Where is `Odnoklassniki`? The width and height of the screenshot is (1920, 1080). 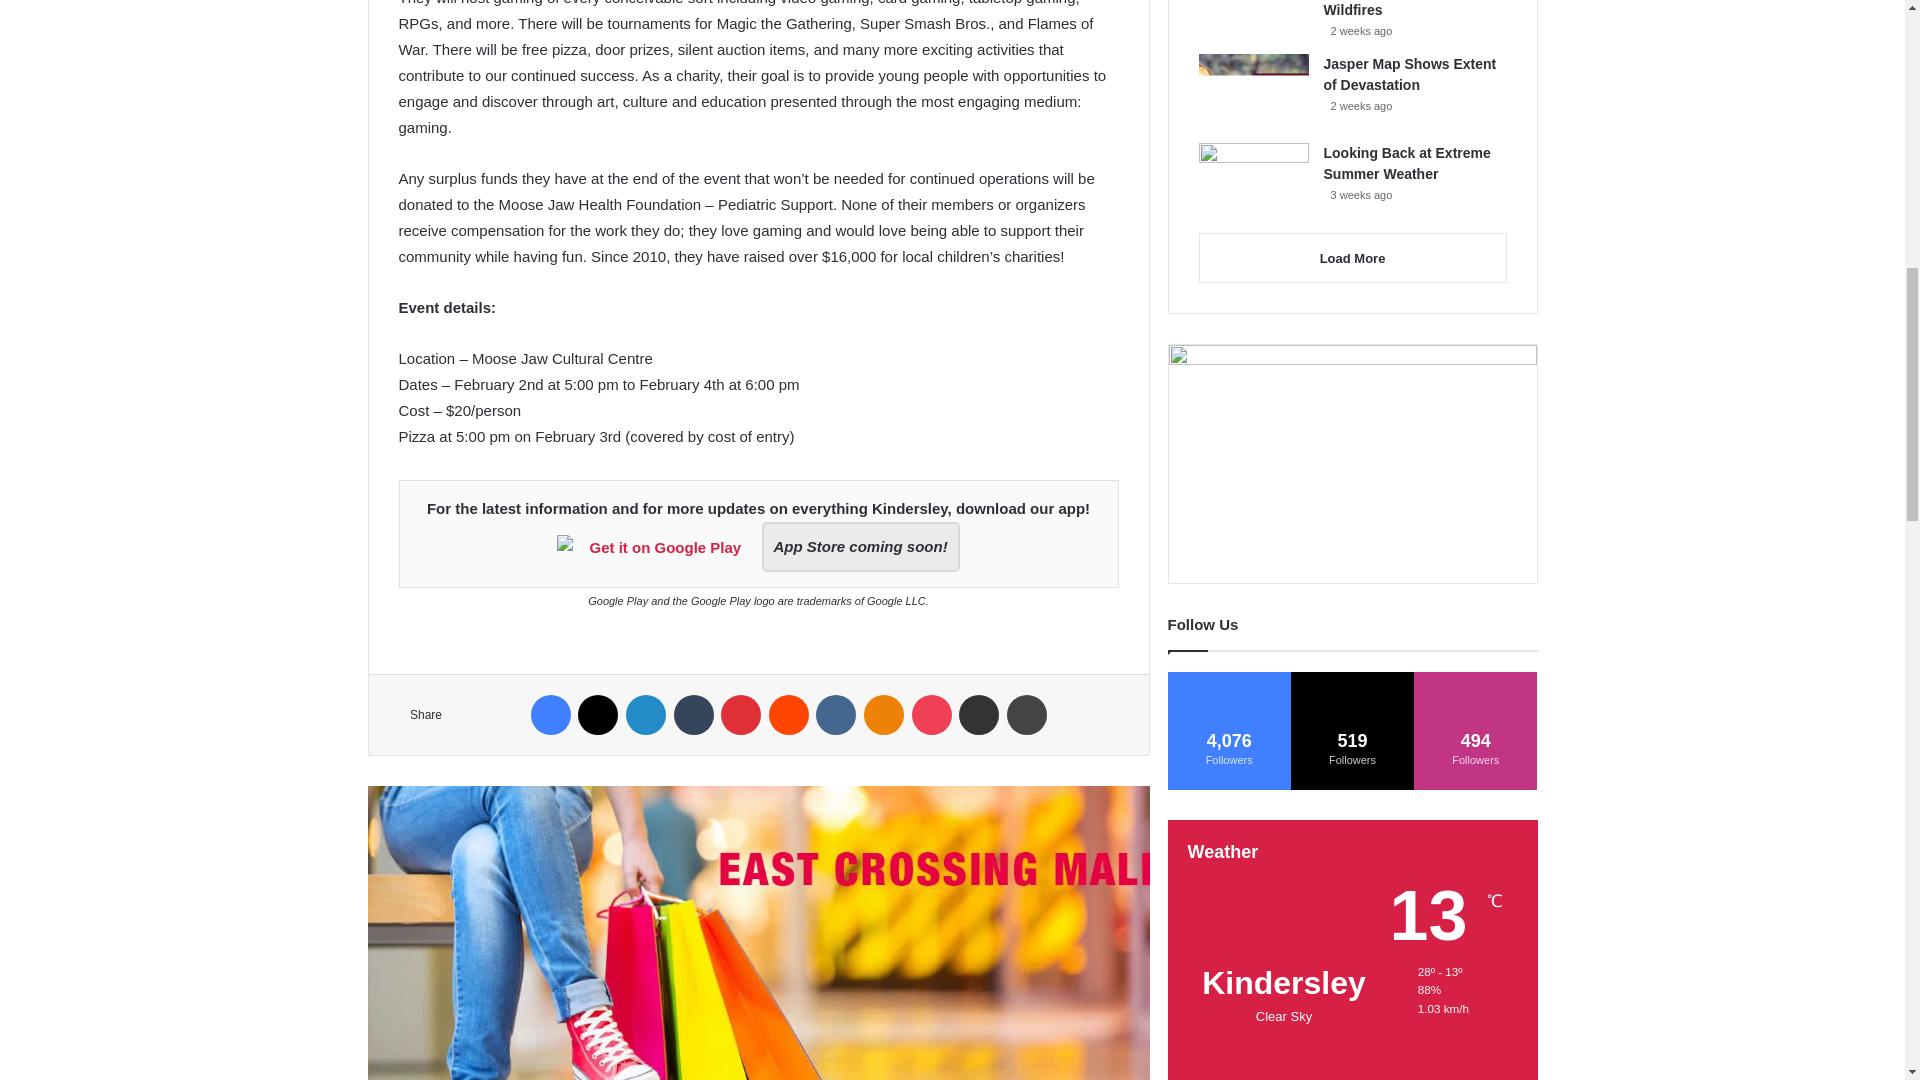 Odnoklassniki is located at coordinates (884, 715).